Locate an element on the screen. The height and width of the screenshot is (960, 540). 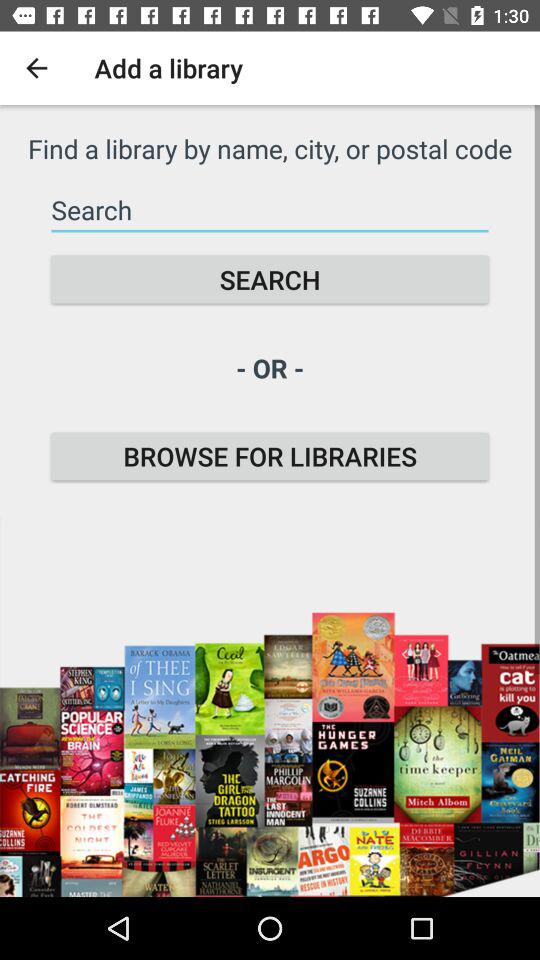
select the icon below the find a library is located at coordinates (270, 210).